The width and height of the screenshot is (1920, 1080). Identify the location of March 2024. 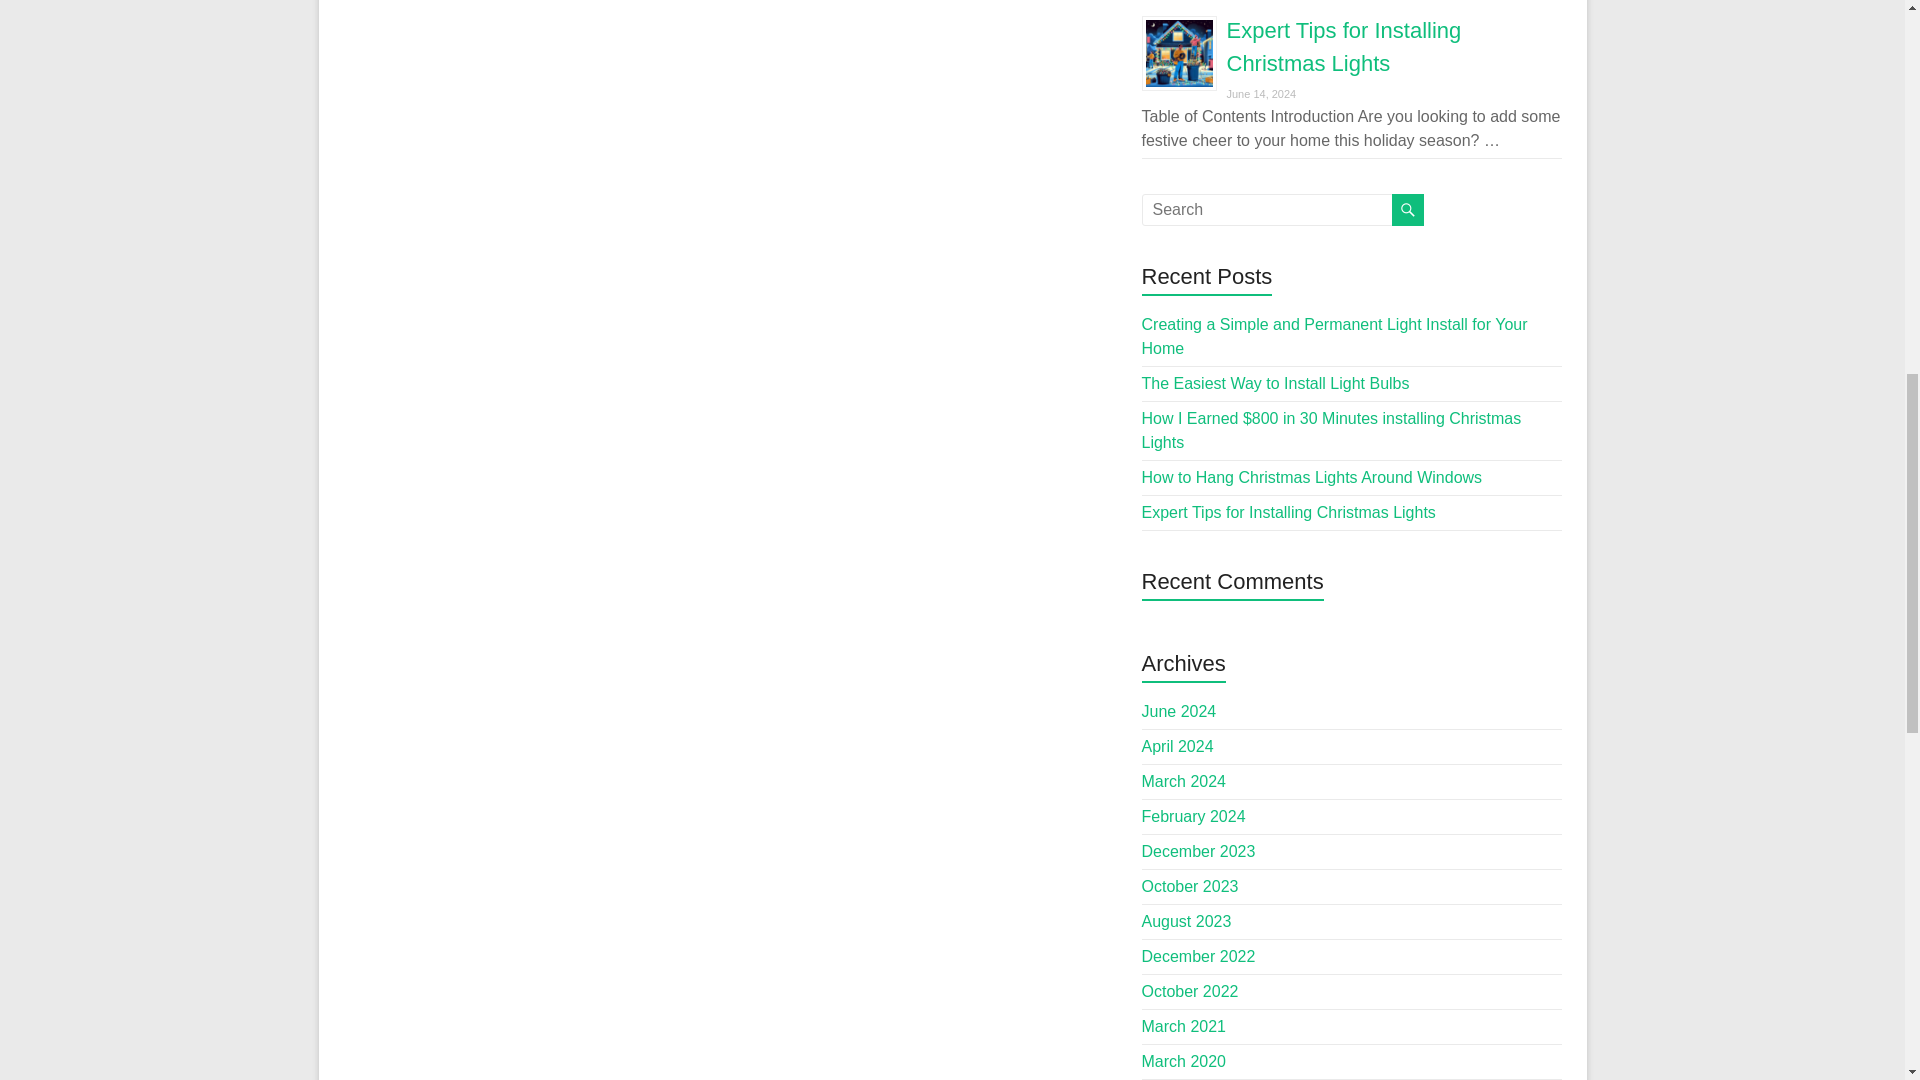
(1184, 781).